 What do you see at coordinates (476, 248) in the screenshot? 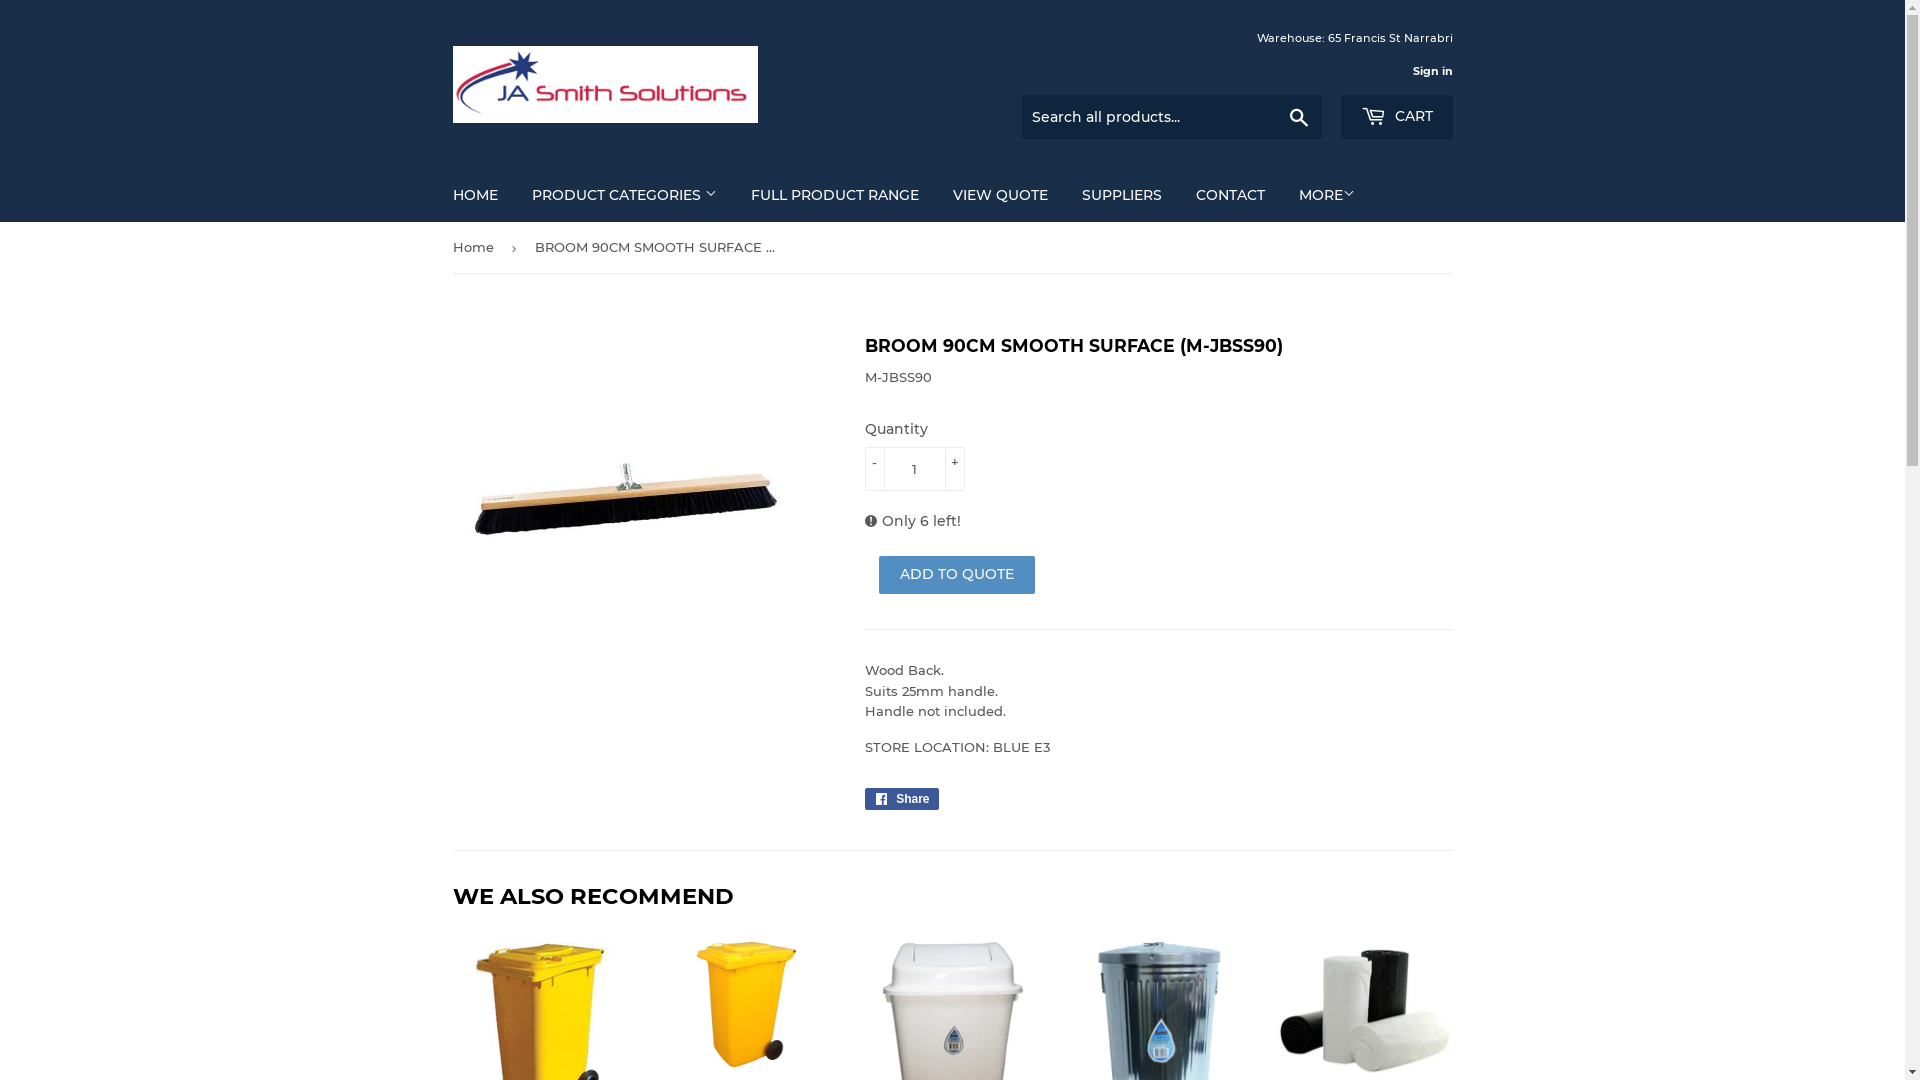
I see `Home` at bounding box center [476, 248].